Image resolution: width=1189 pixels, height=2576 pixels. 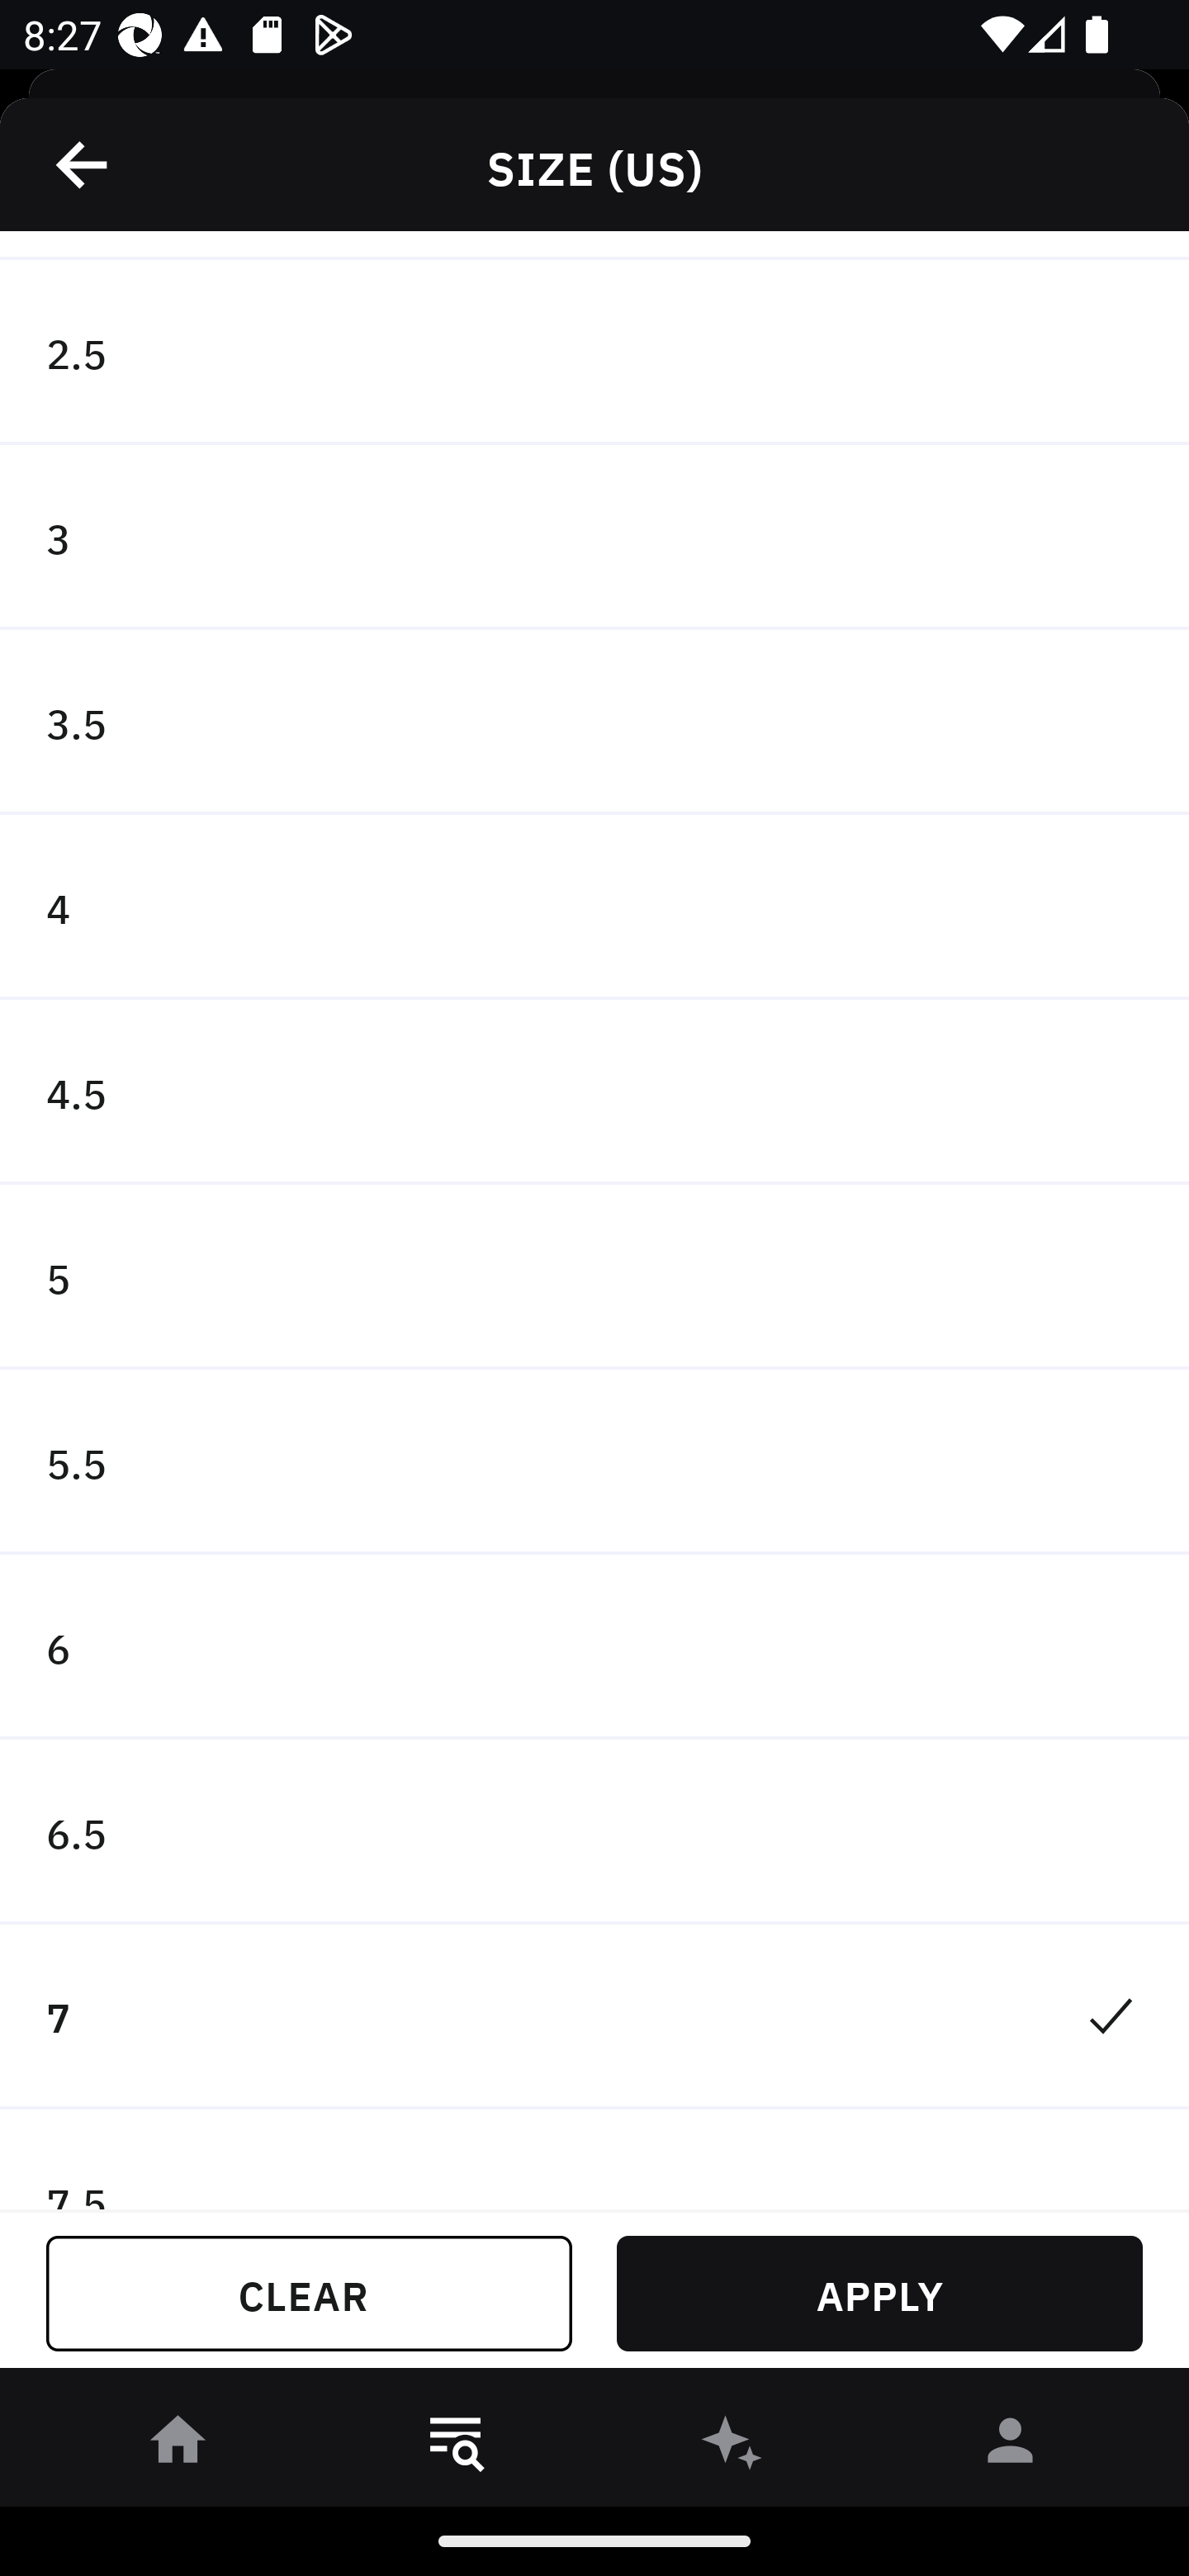 What do you see at coordinates (594, 722) in the screenshot?
I see `3.5` at bounding box center [594, 722].